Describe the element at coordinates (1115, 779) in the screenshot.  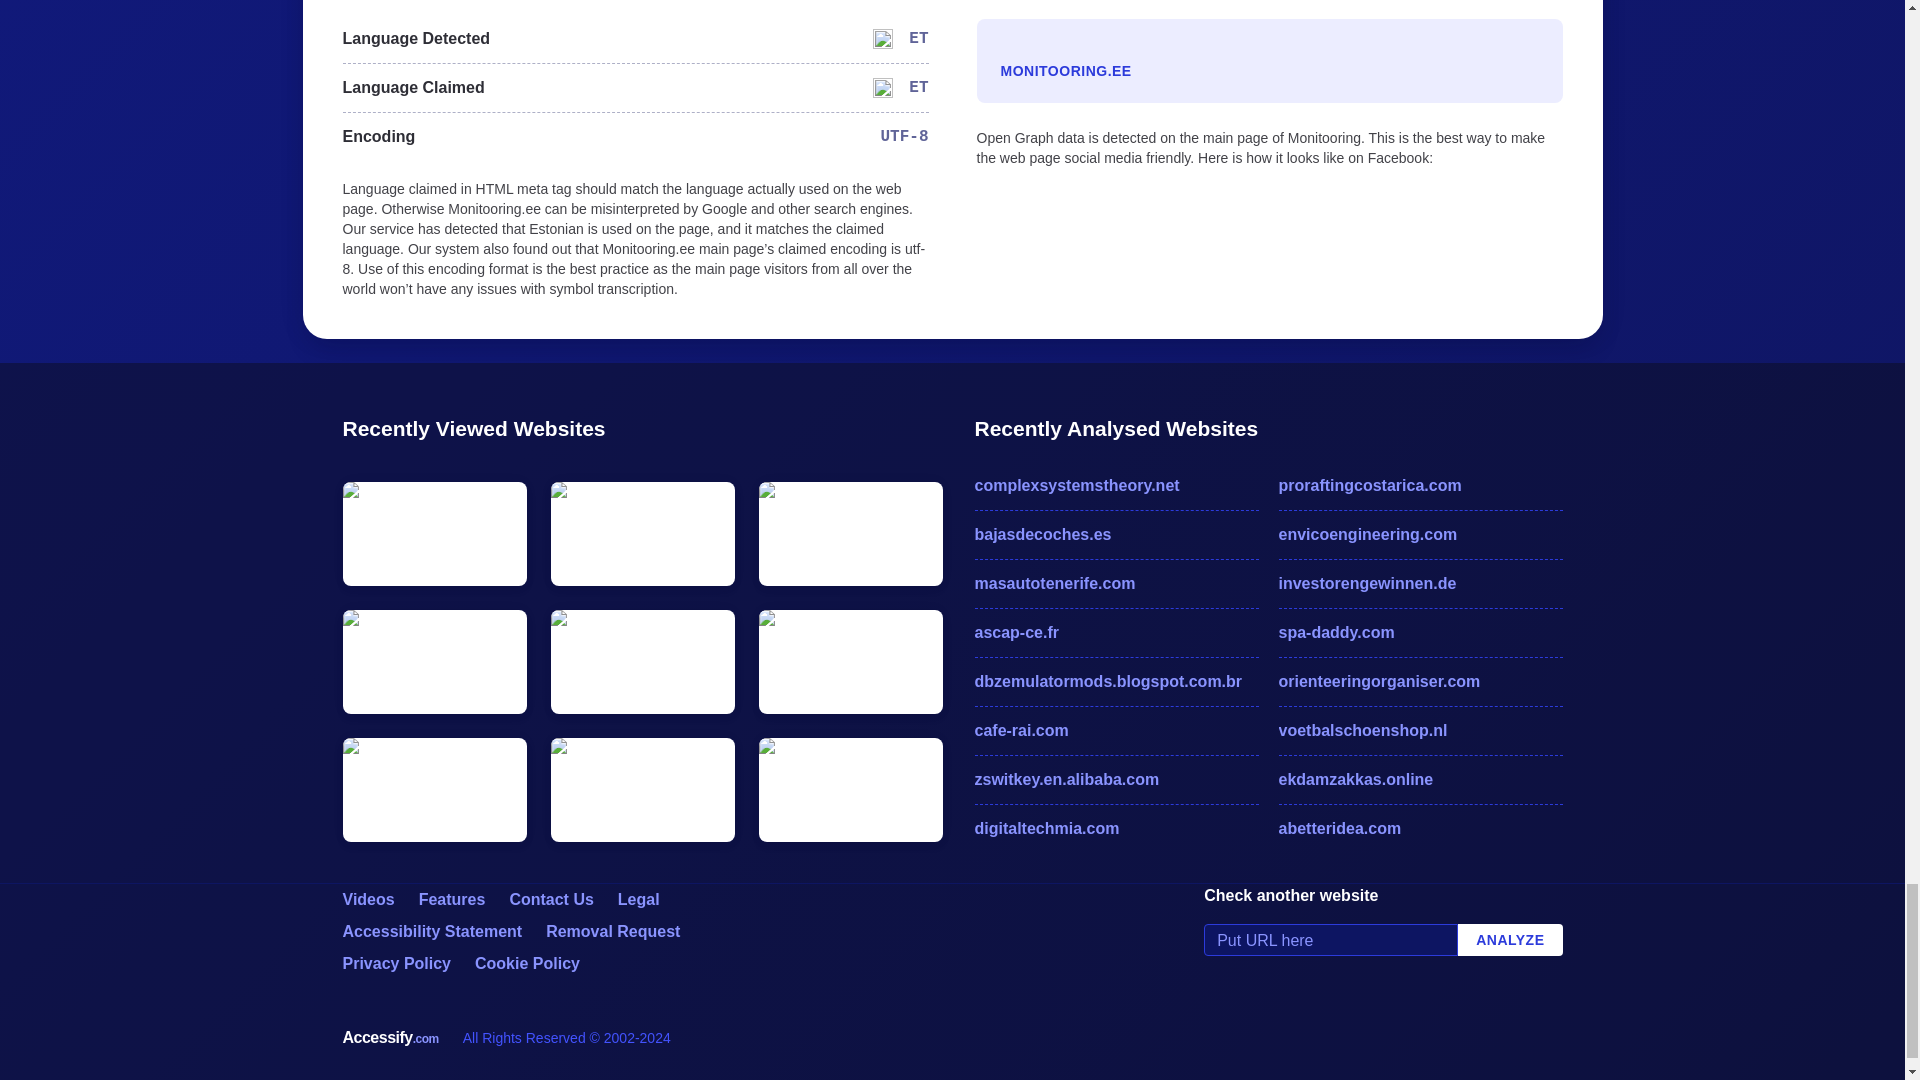
I see `zswitkey.en.alibaba.com` at that location.